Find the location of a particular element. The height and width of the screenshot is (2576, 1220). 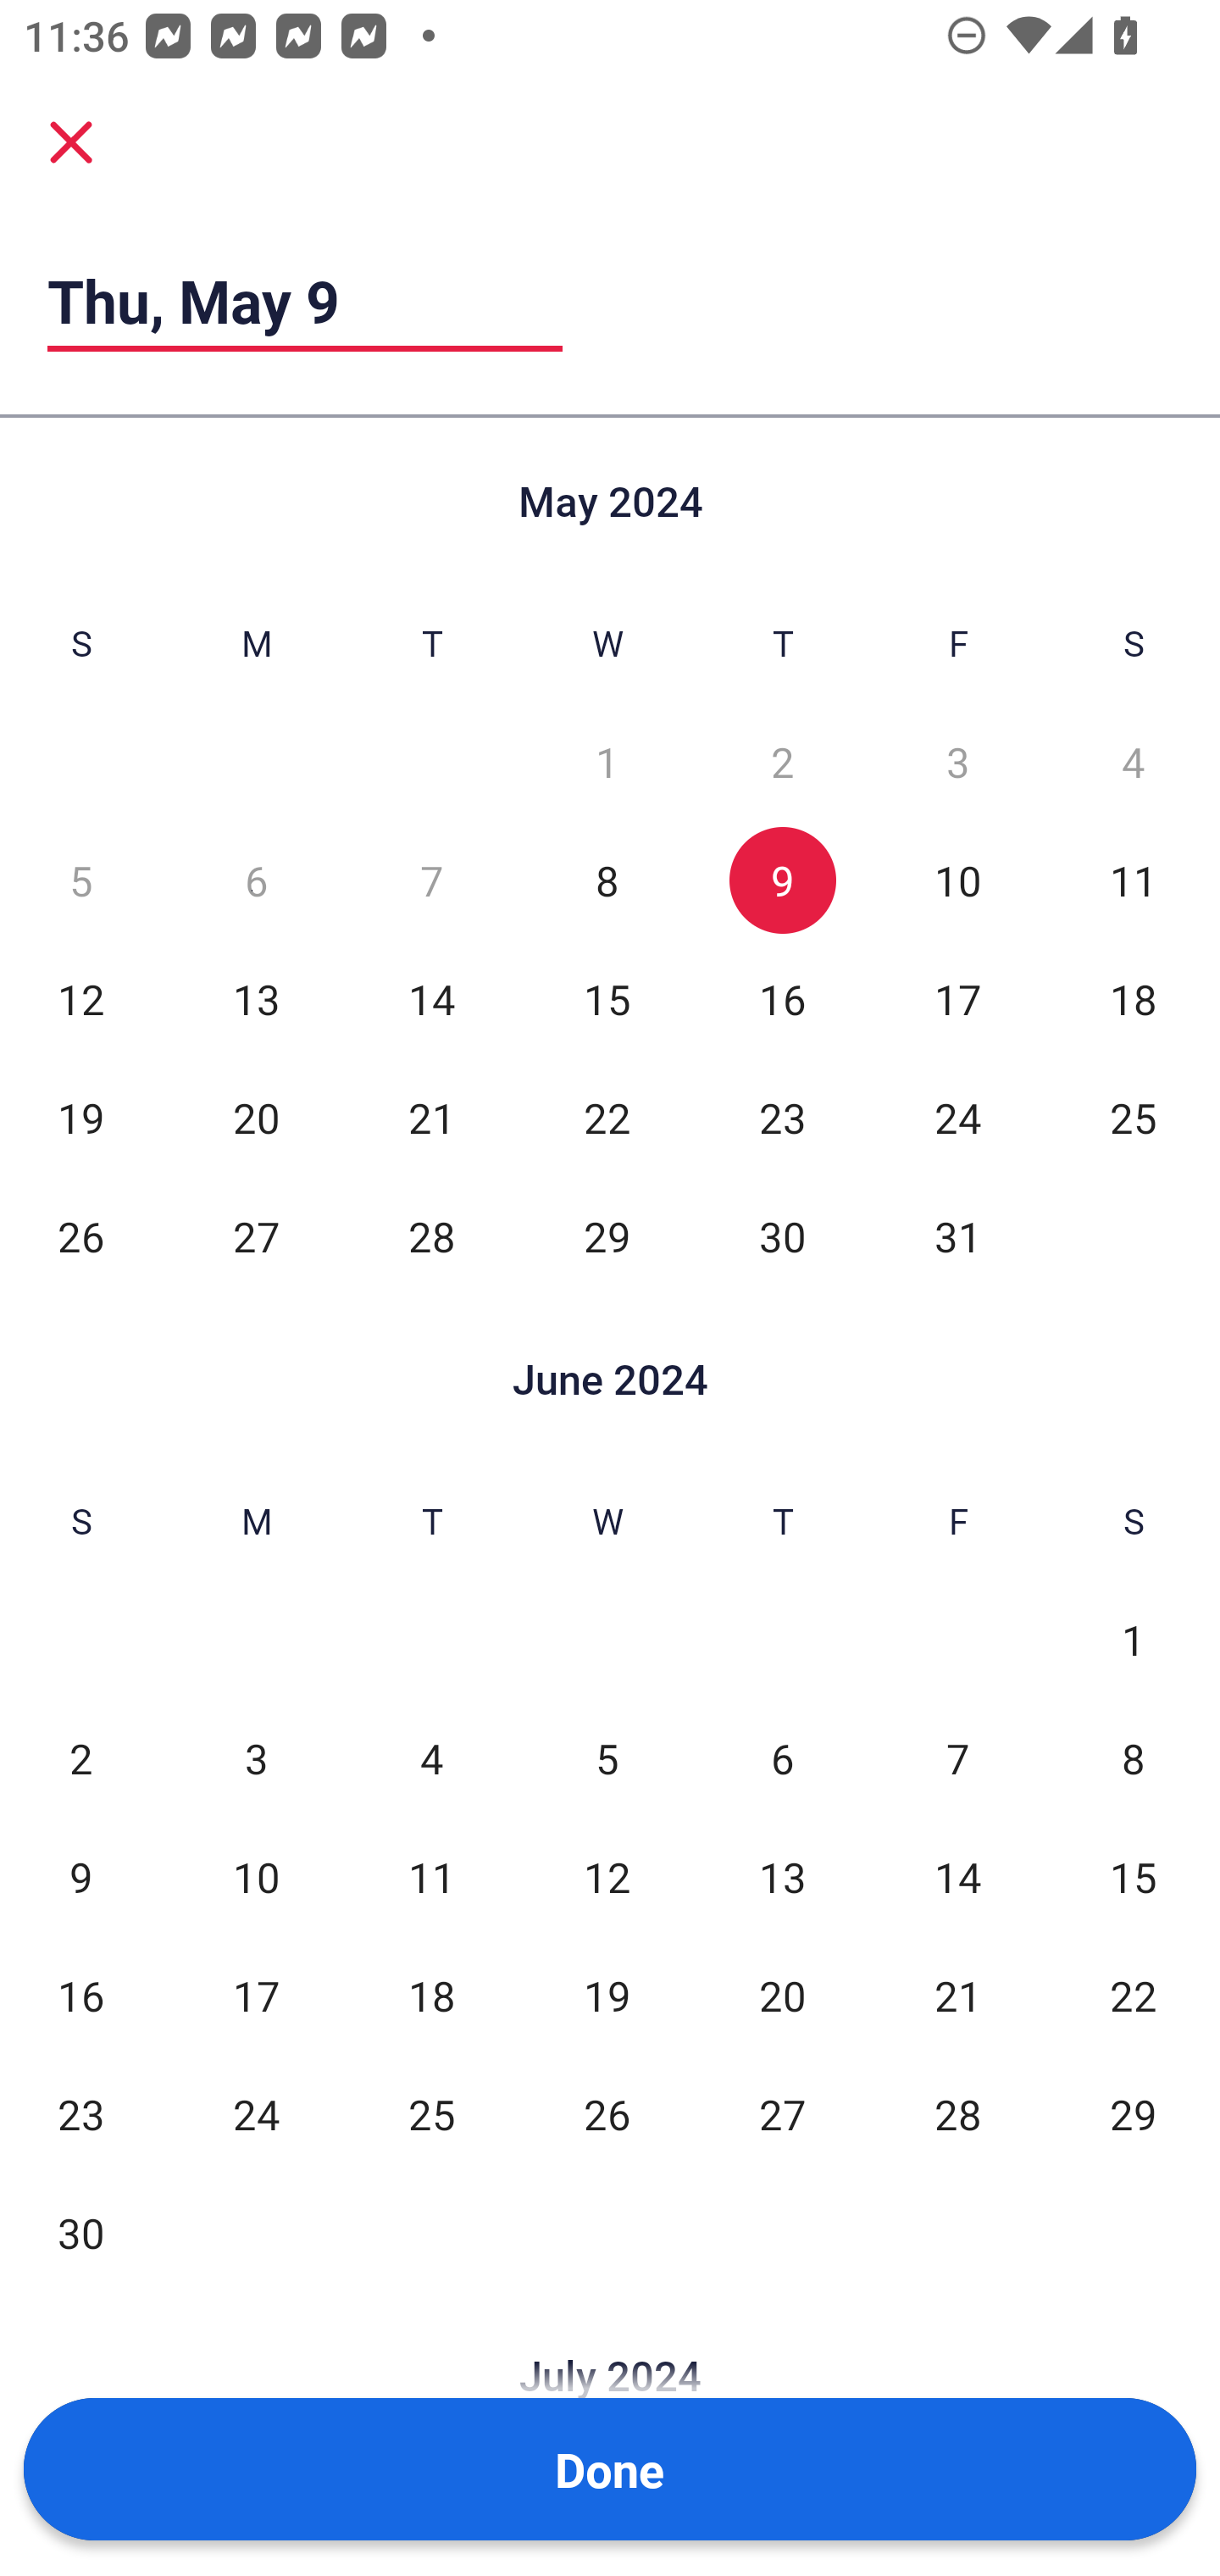

13 Thu, Jun 13, Not Selected is located at coordinates (782, 1878).